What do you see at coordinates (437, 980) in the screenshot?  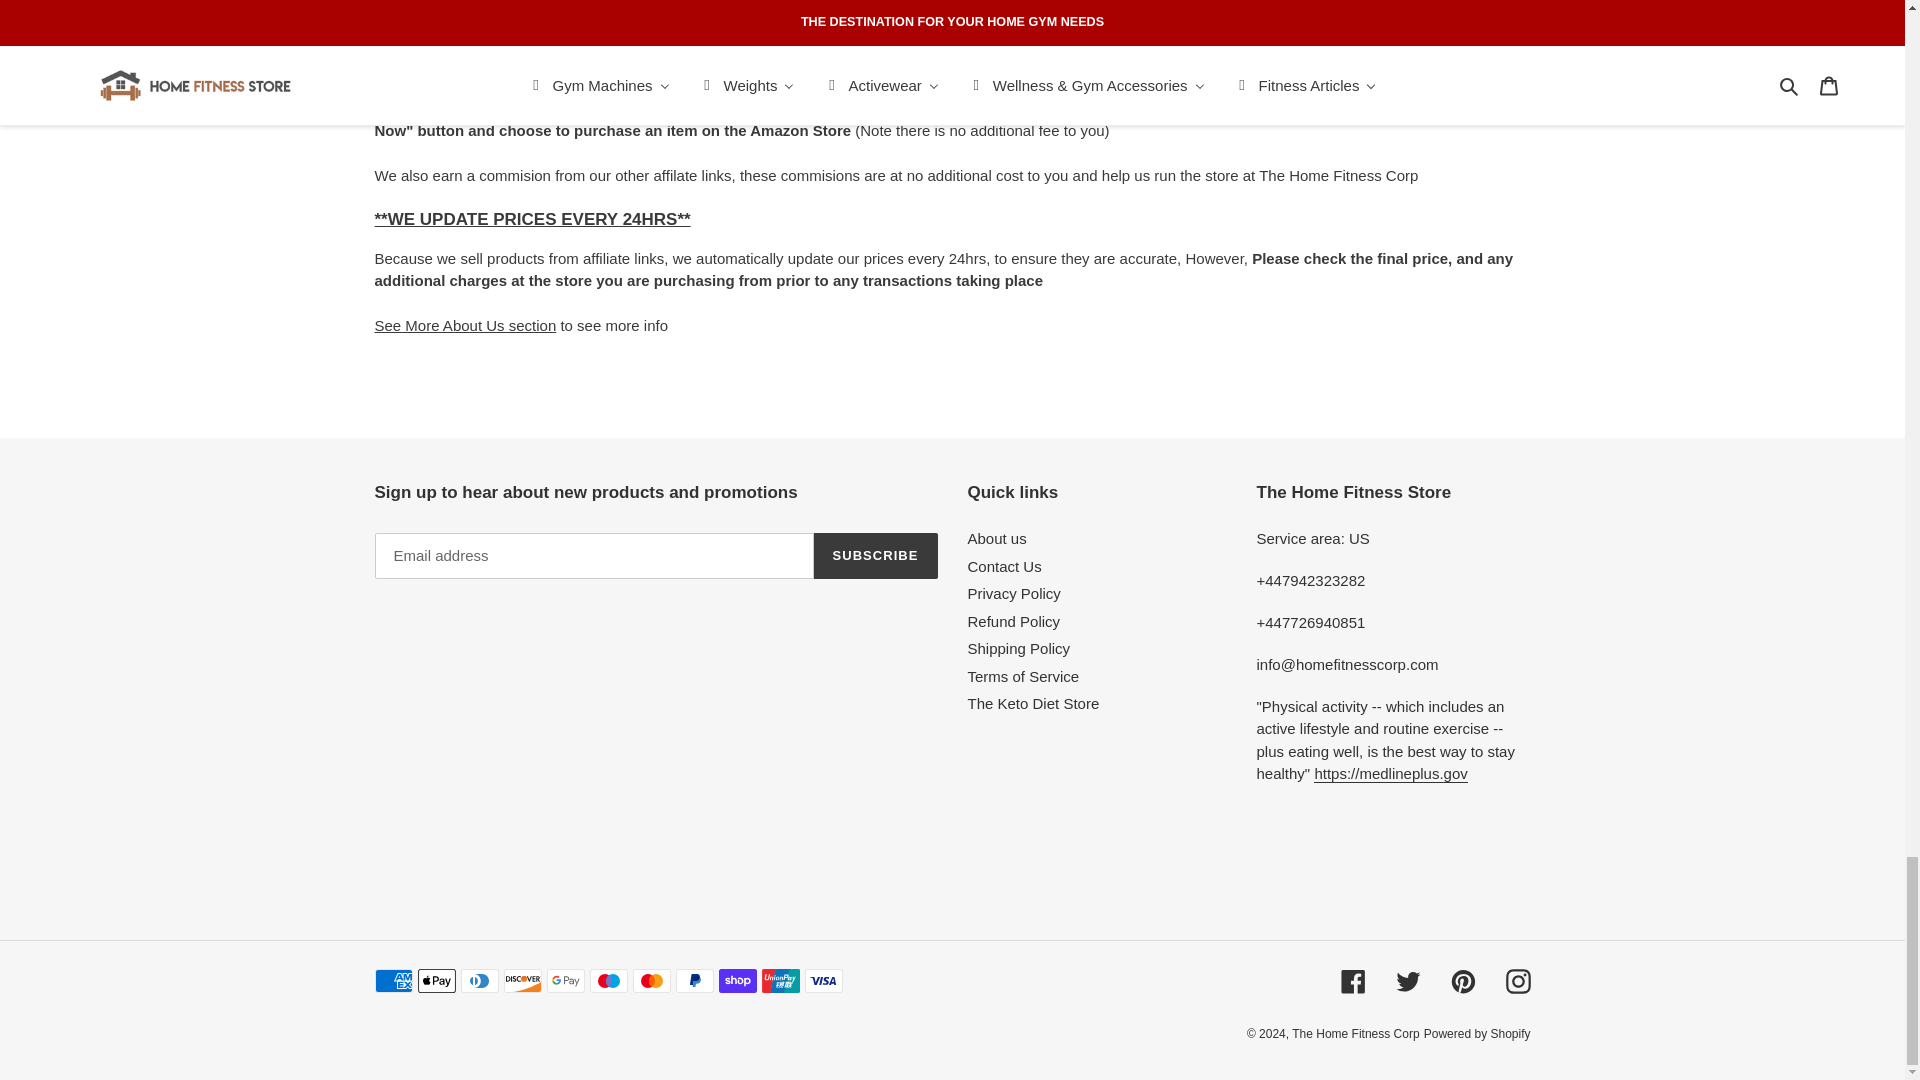 I see `Apple Pay` at bounding box center [437, 980].